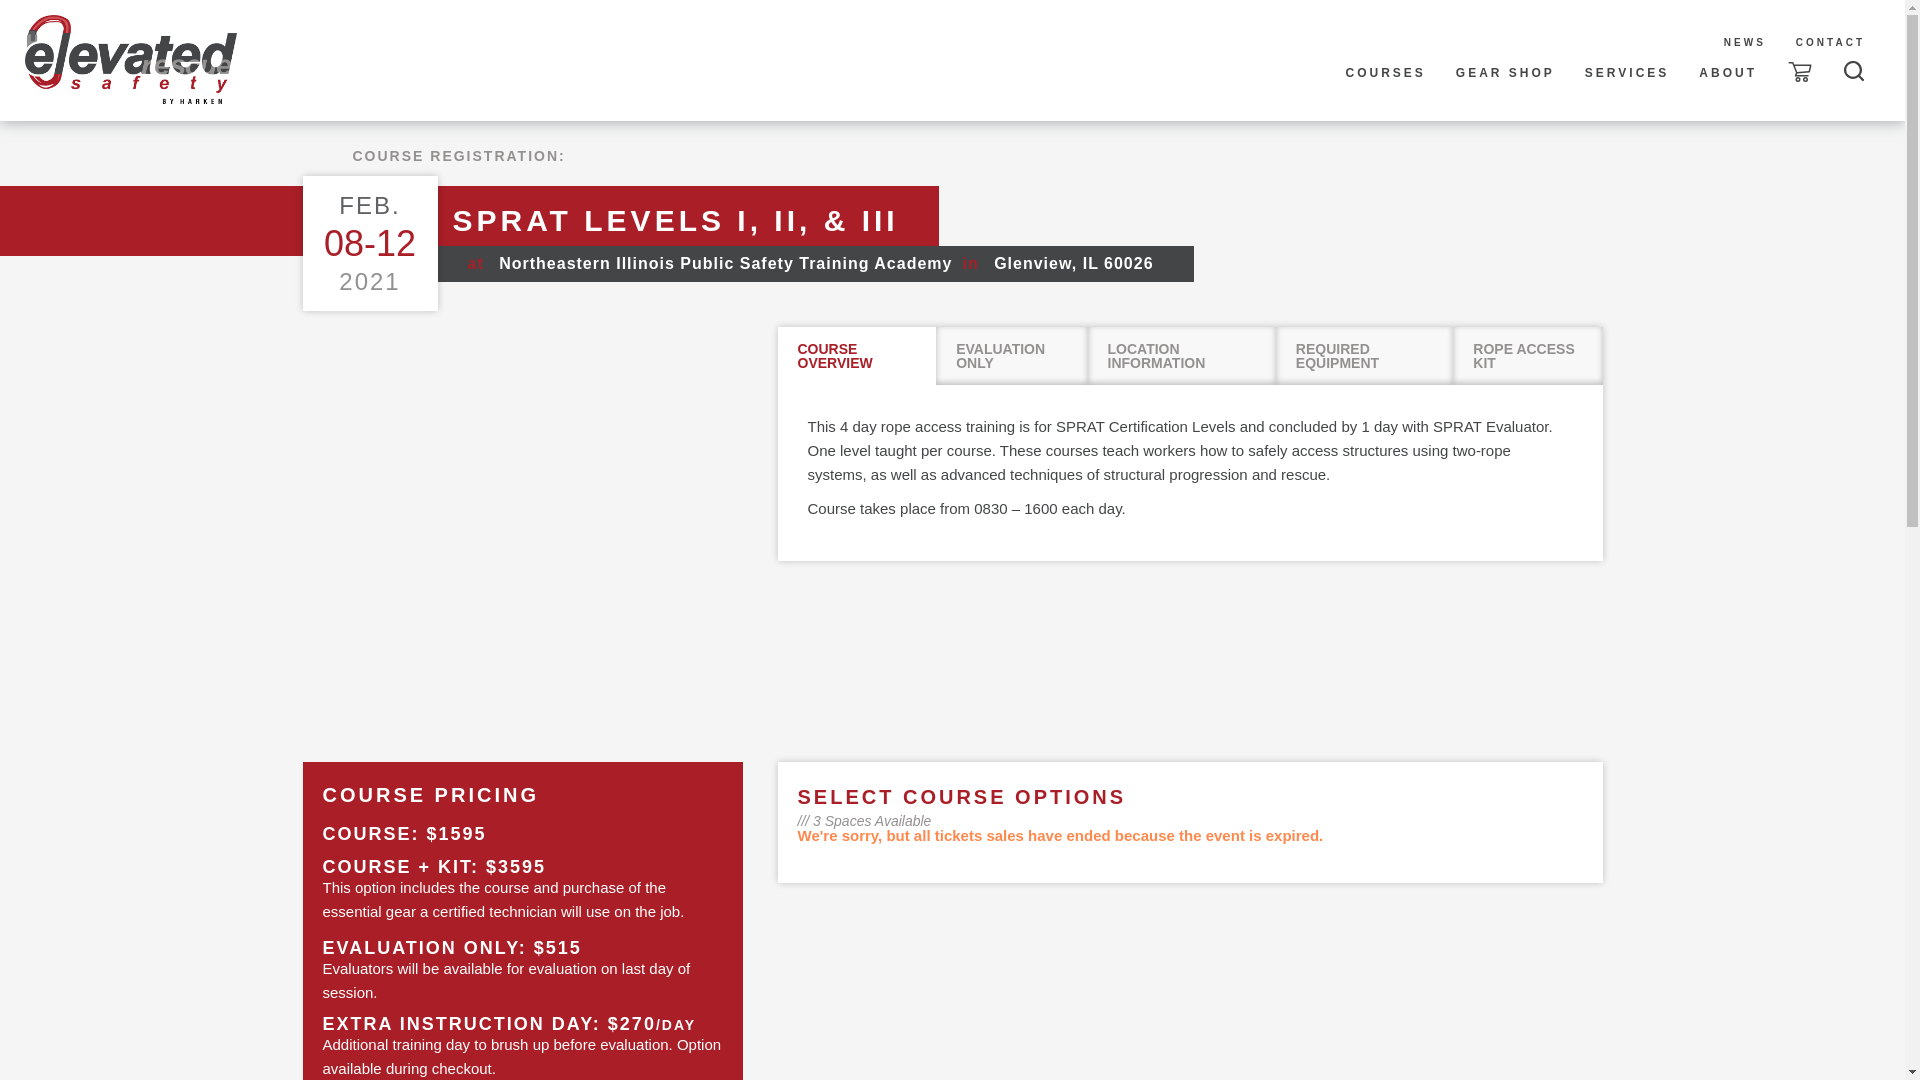 This screenshot has height=1080, width=1920. I want to click on COURSES, so click(1385, 73).